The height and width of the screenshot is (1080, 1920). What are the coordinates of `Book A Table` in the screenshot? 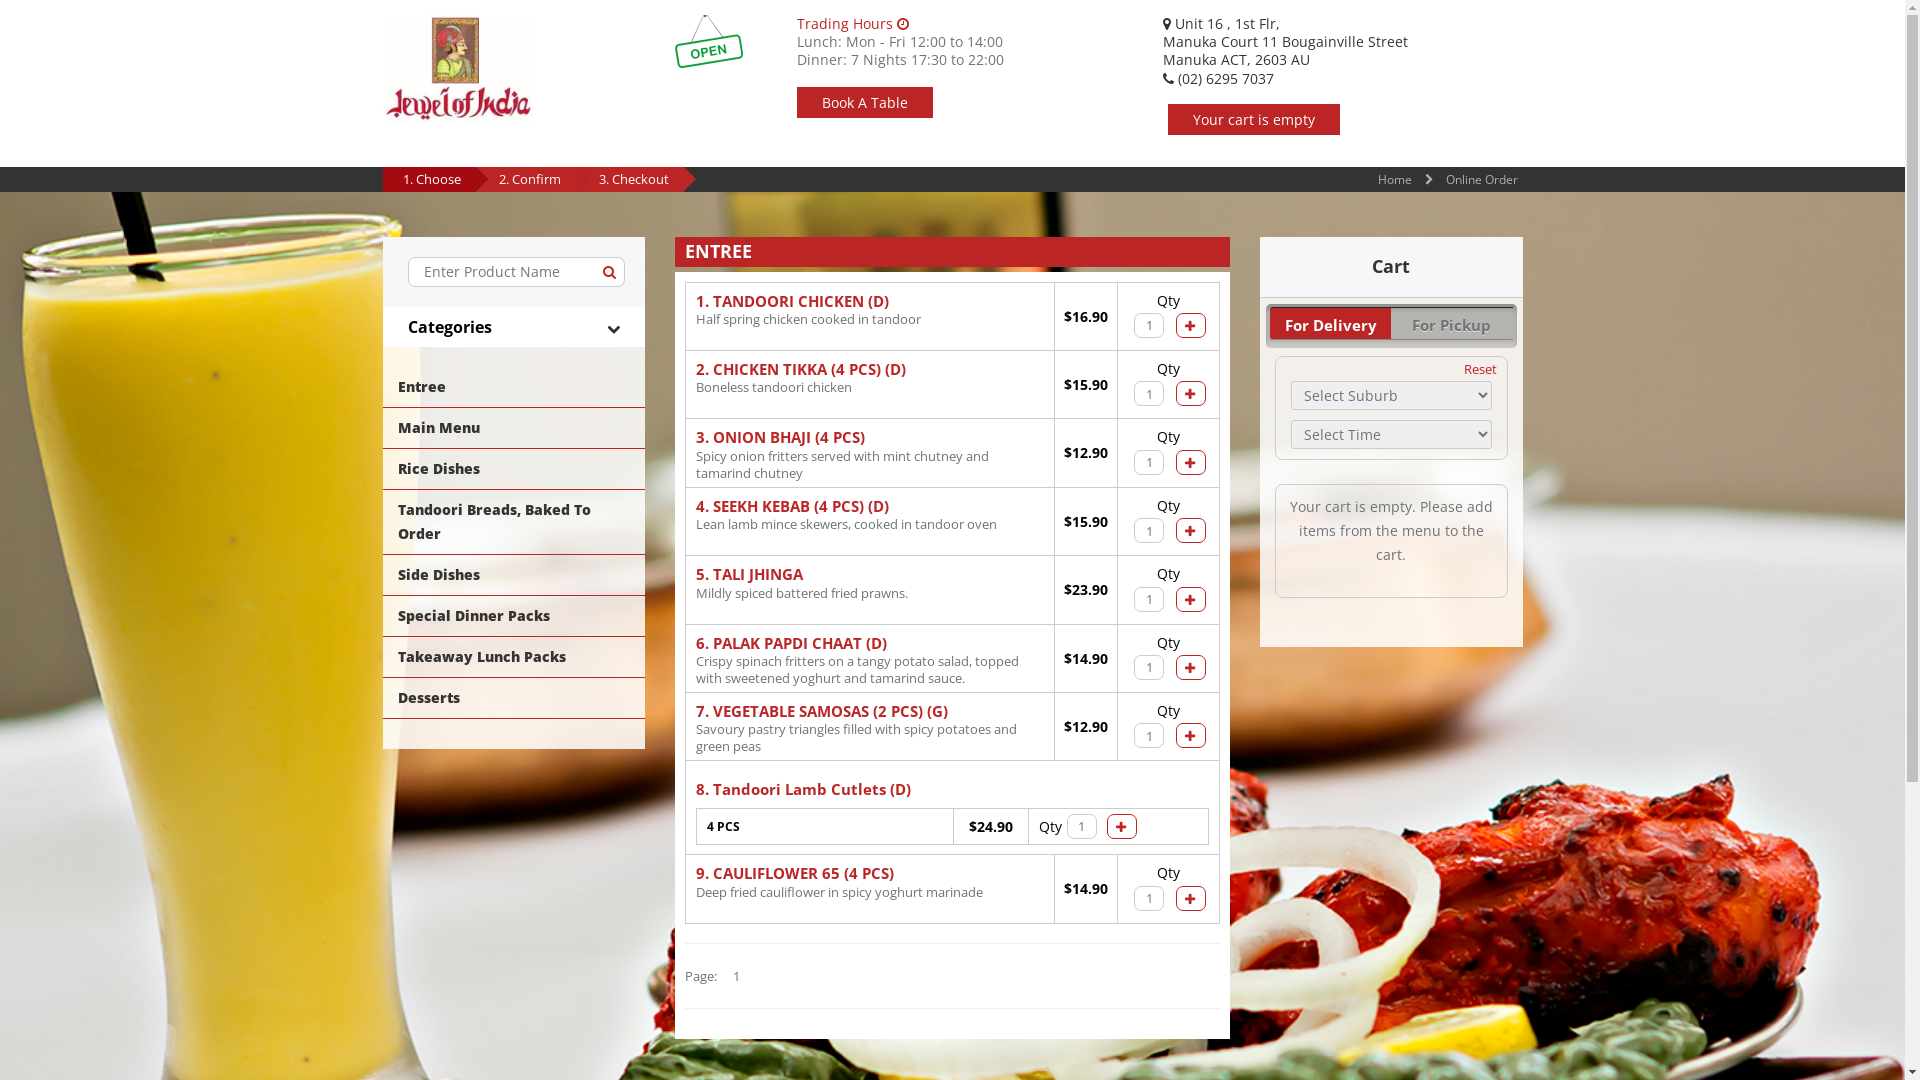 It's located at (865, 102).